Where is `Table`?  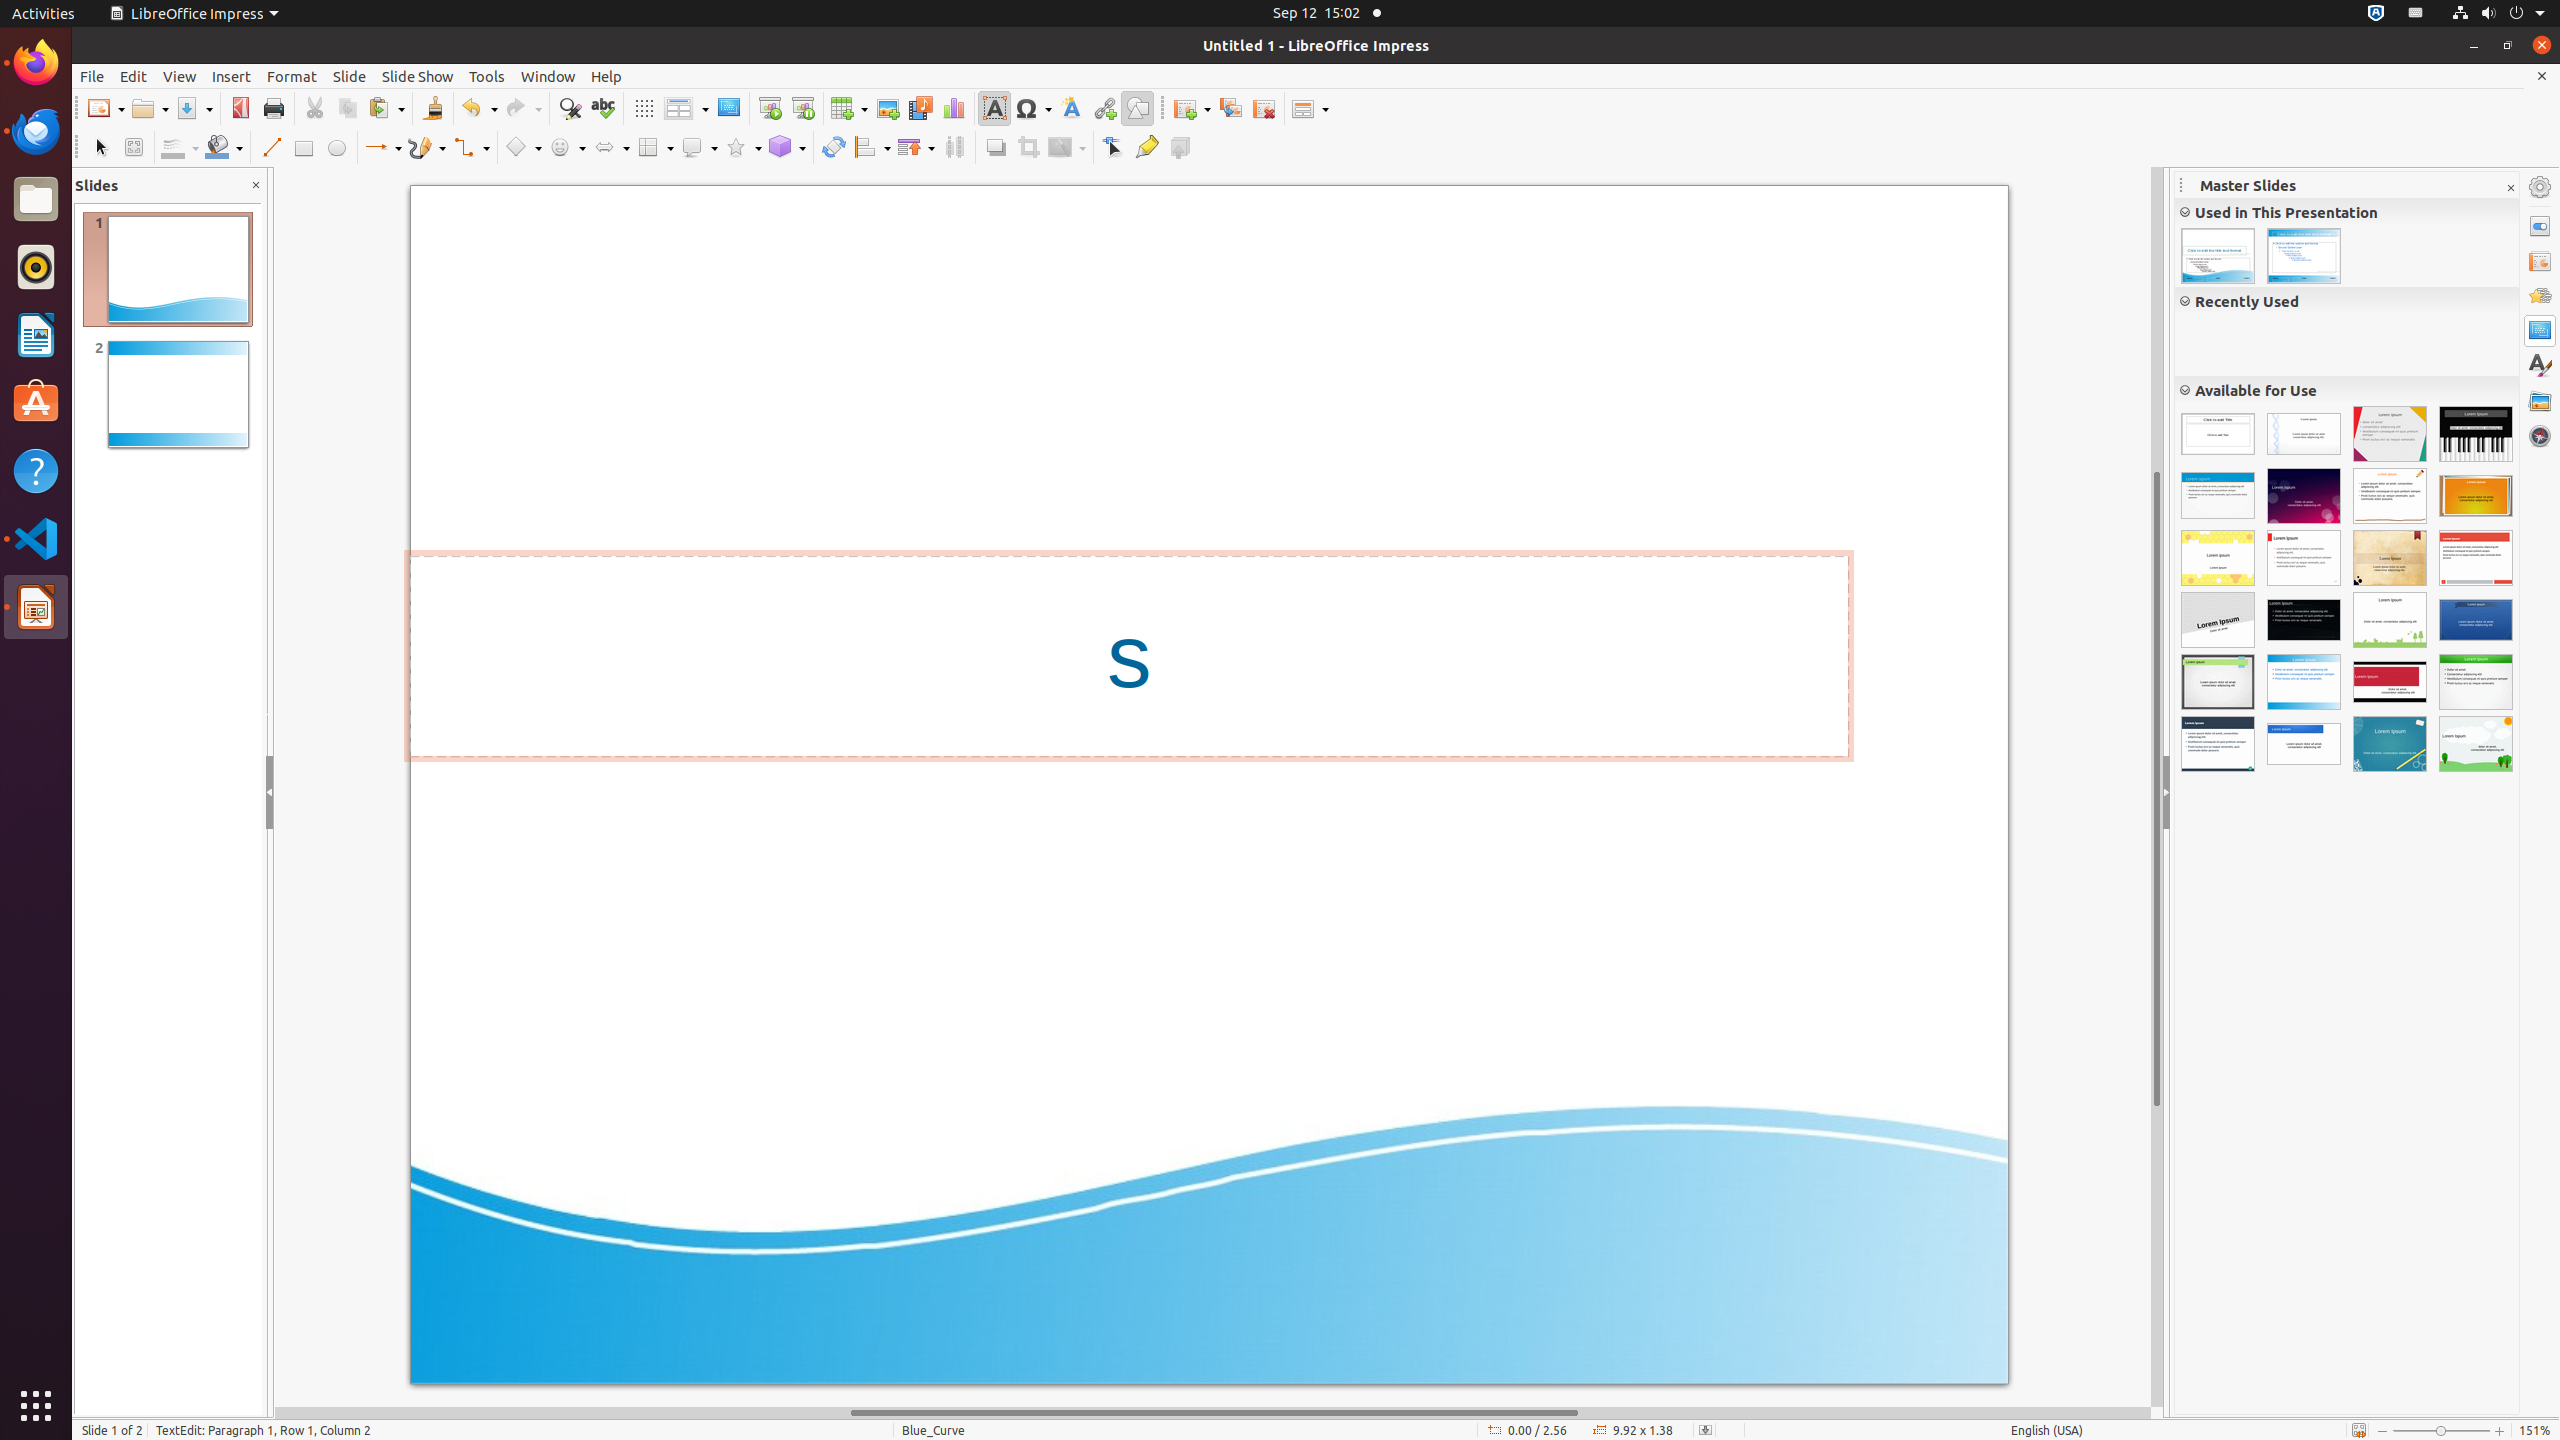
Table is located at coordinates (849, 108).